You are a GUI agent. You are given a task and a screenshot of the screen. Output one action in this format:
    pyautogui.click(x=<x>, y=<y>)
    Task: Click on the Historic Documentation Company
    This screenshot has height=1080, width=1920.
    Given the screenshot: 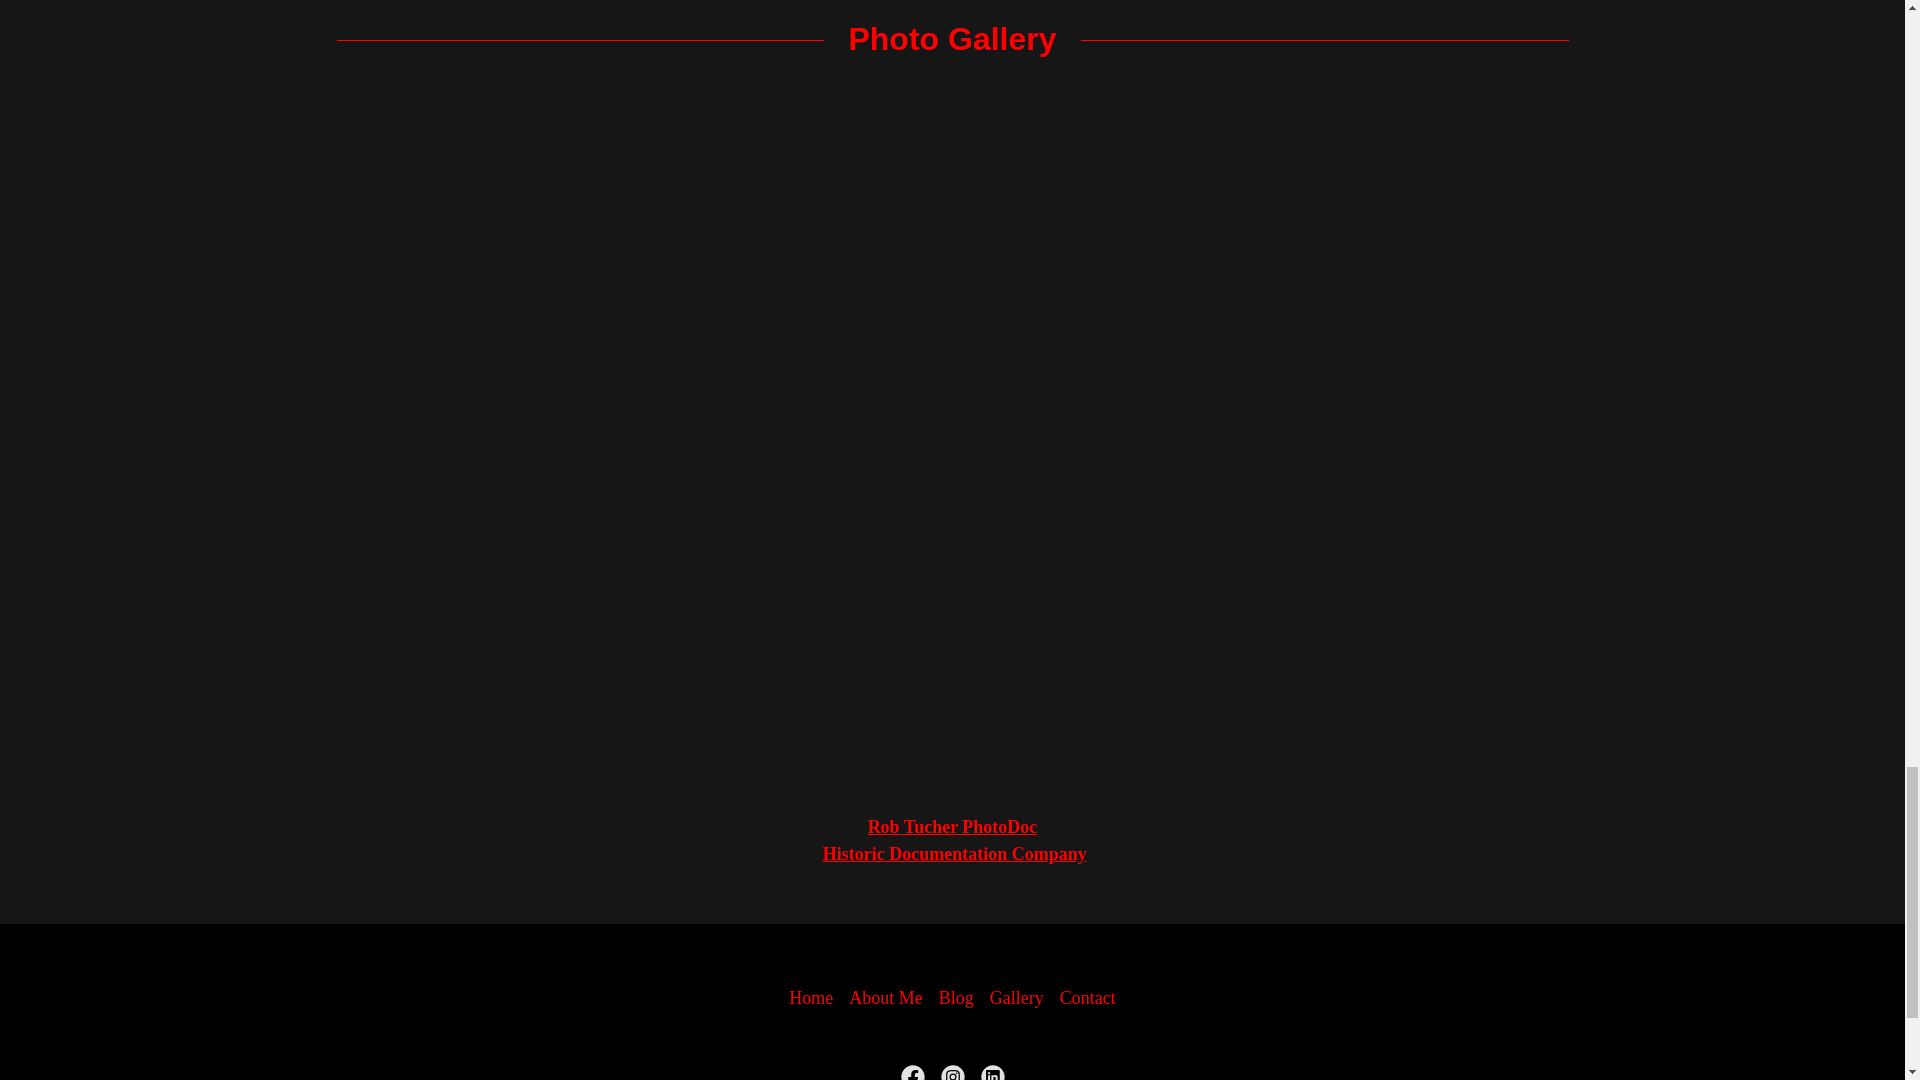 What is the action you would take?
    pyautogui.click(x=954, y=854)
    